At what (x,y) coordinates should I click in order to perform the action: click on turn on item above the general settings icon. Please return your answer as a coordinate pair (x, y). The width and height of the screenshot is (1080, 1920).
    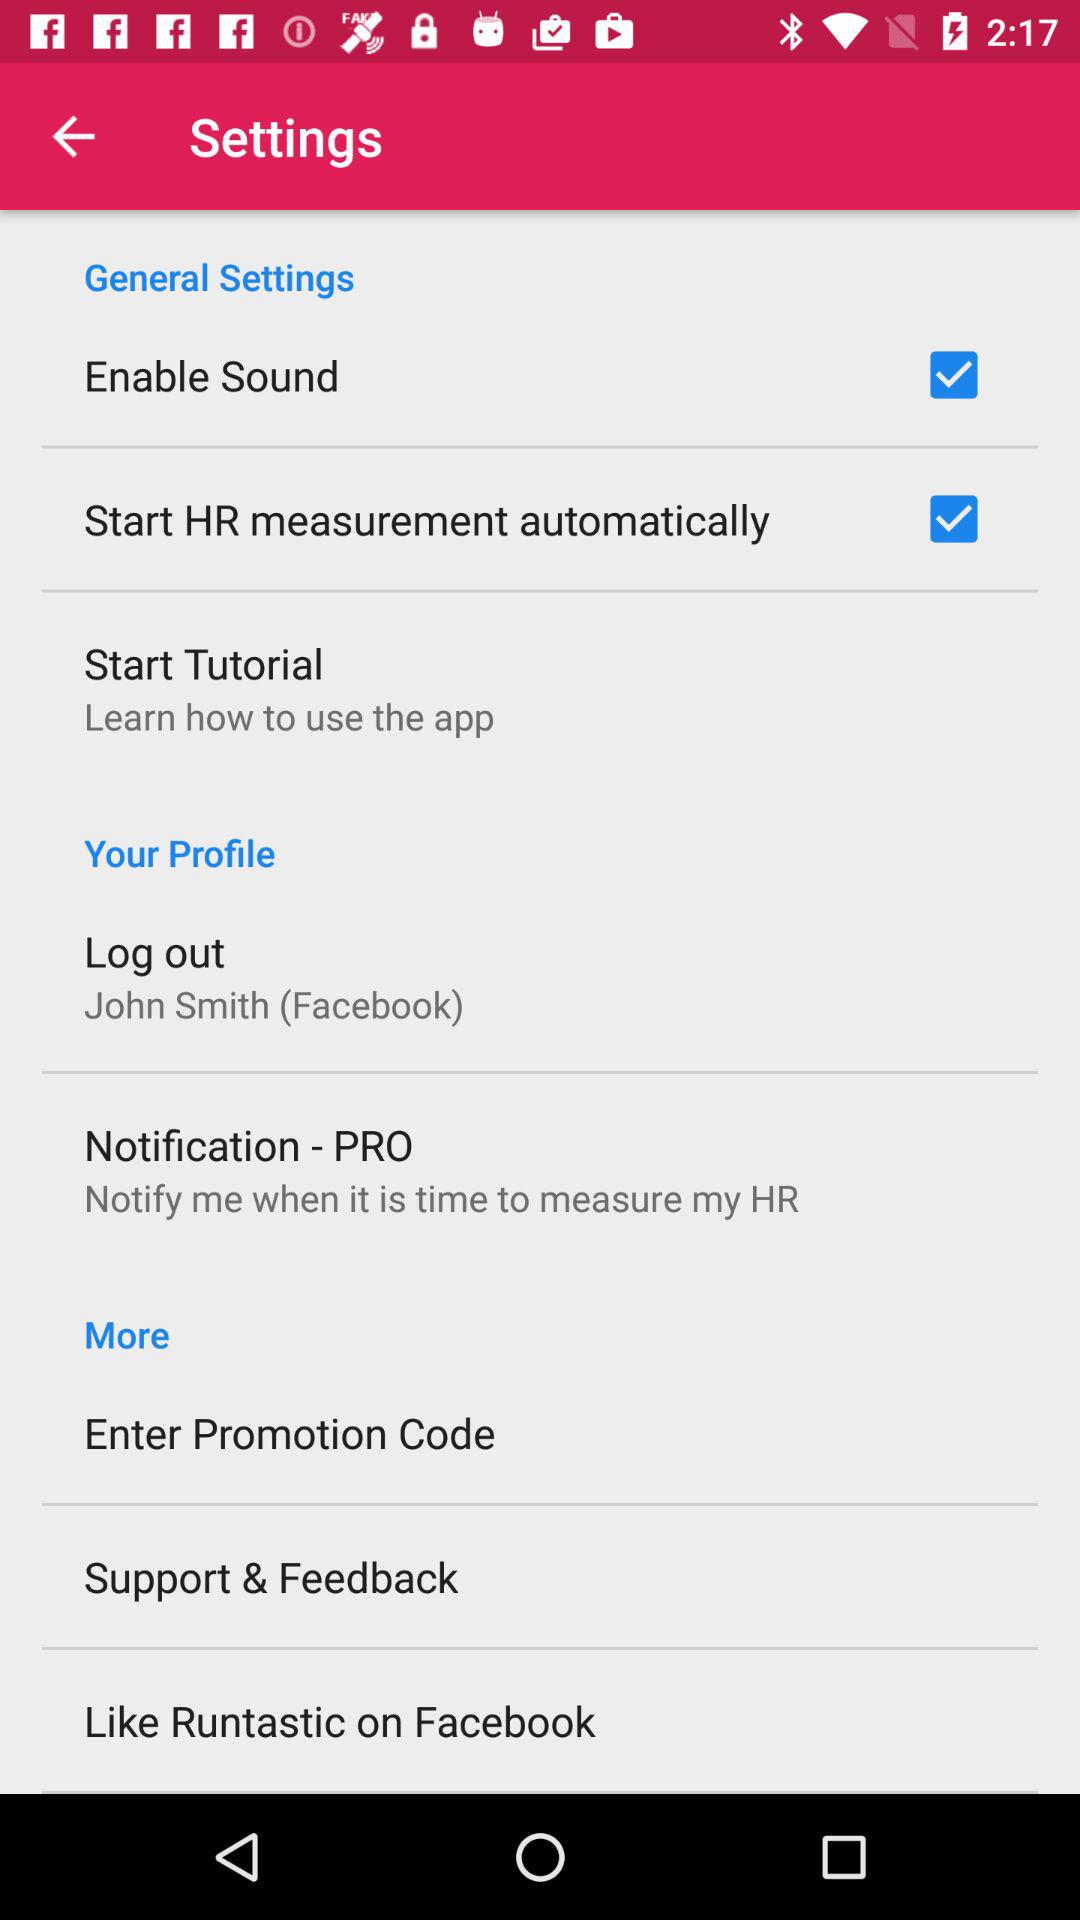
    Looking at the image, I should click on (73, 136).